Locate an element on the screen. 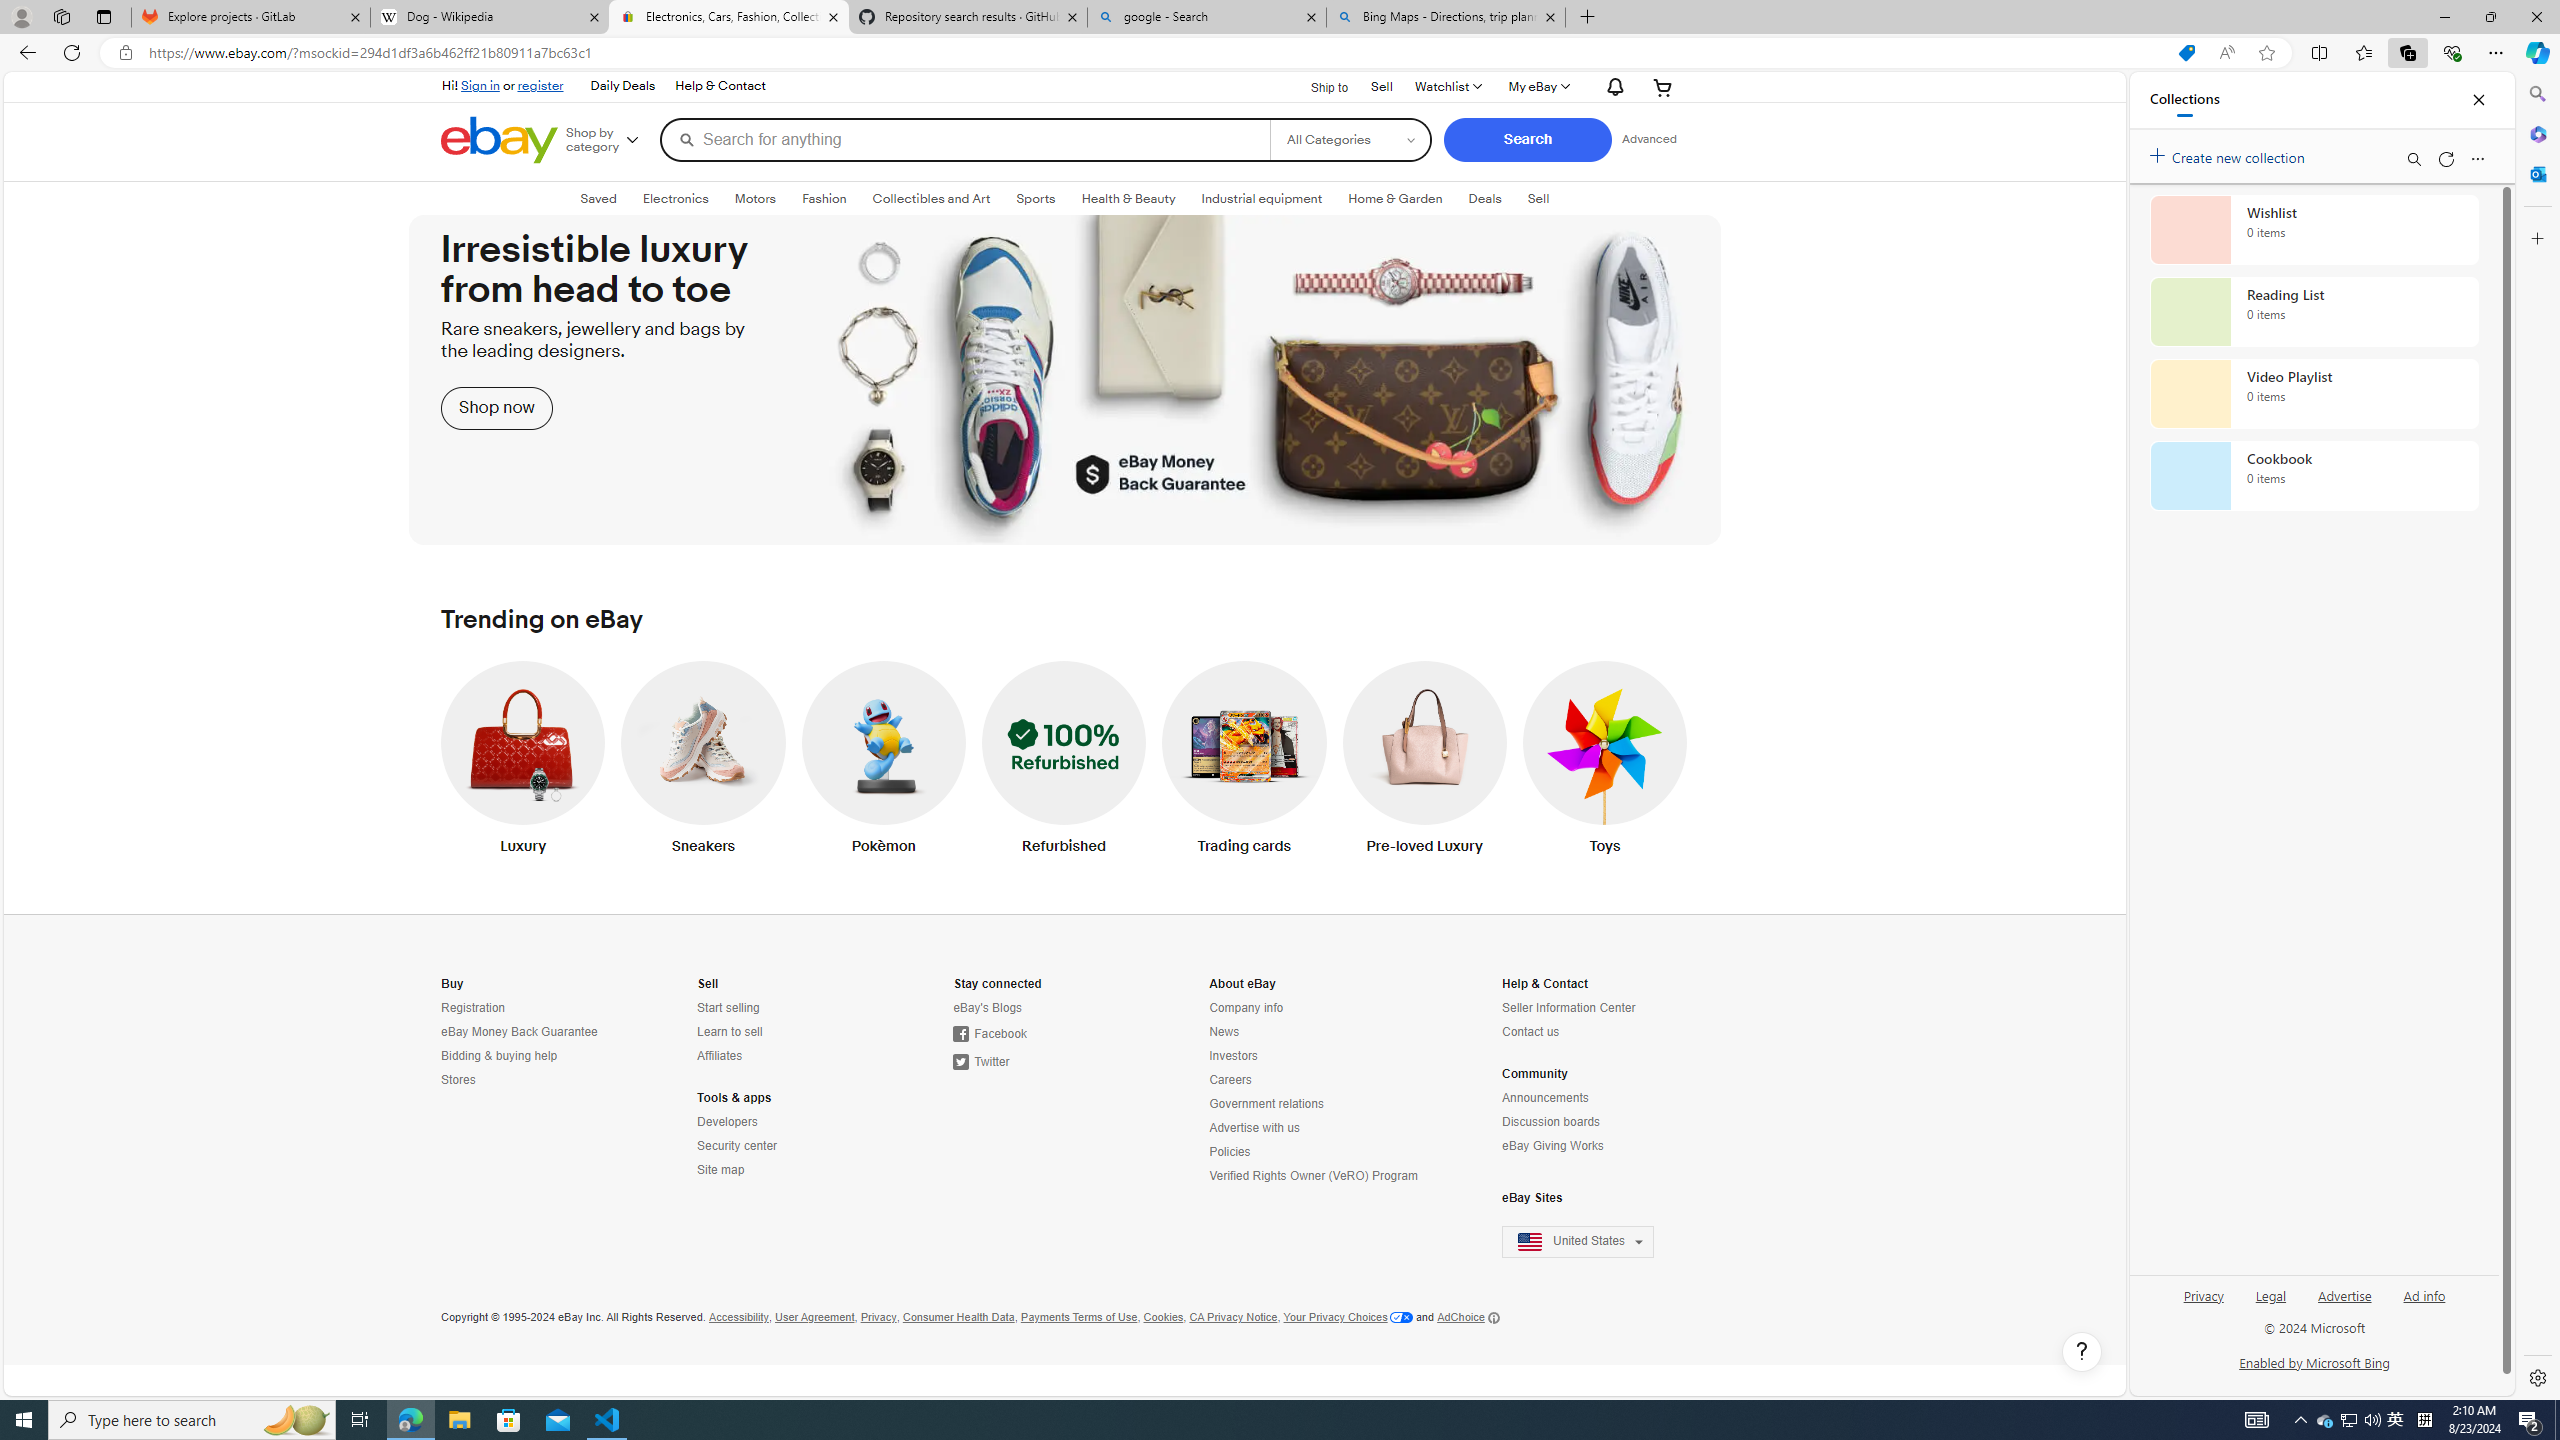  My eBayExpand My eBay is located at coordinates (1538, 86).